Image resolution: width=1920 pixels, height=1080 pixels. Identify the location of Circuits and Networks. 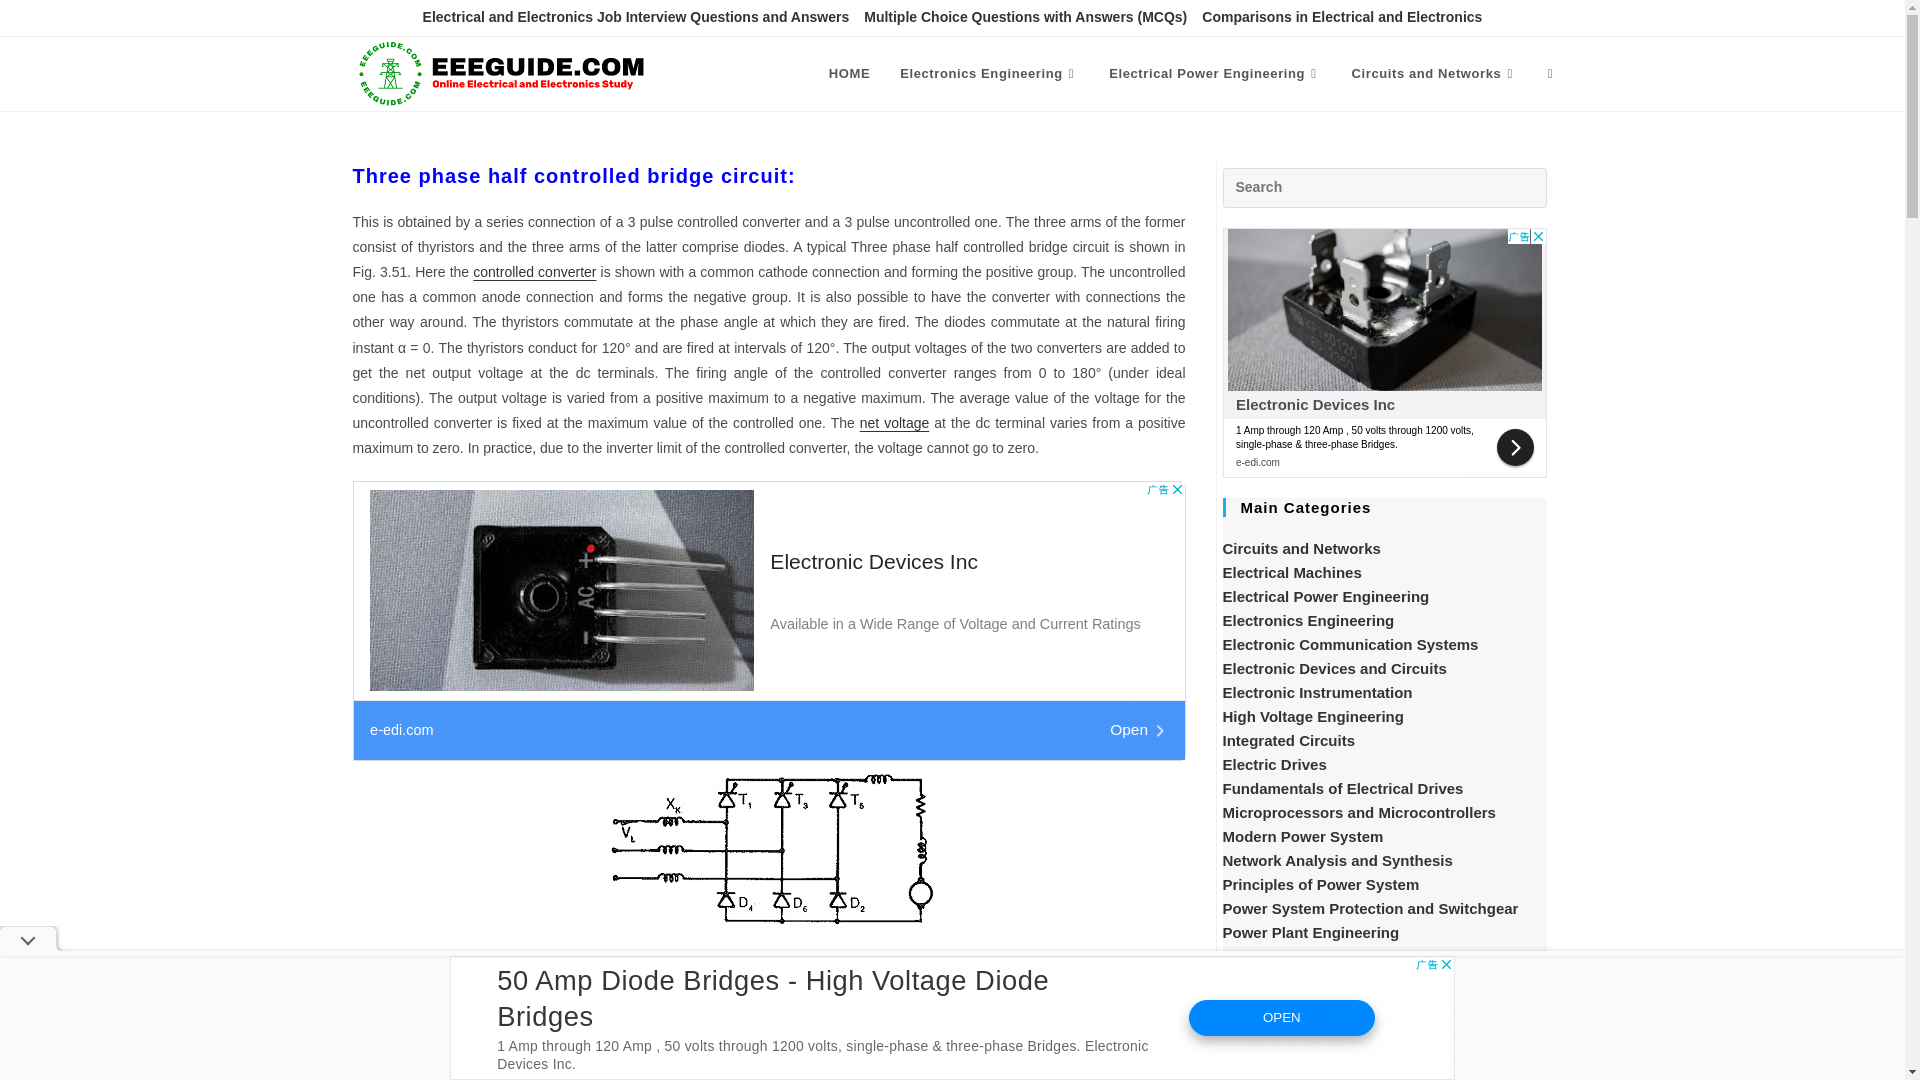
(1434, 74).